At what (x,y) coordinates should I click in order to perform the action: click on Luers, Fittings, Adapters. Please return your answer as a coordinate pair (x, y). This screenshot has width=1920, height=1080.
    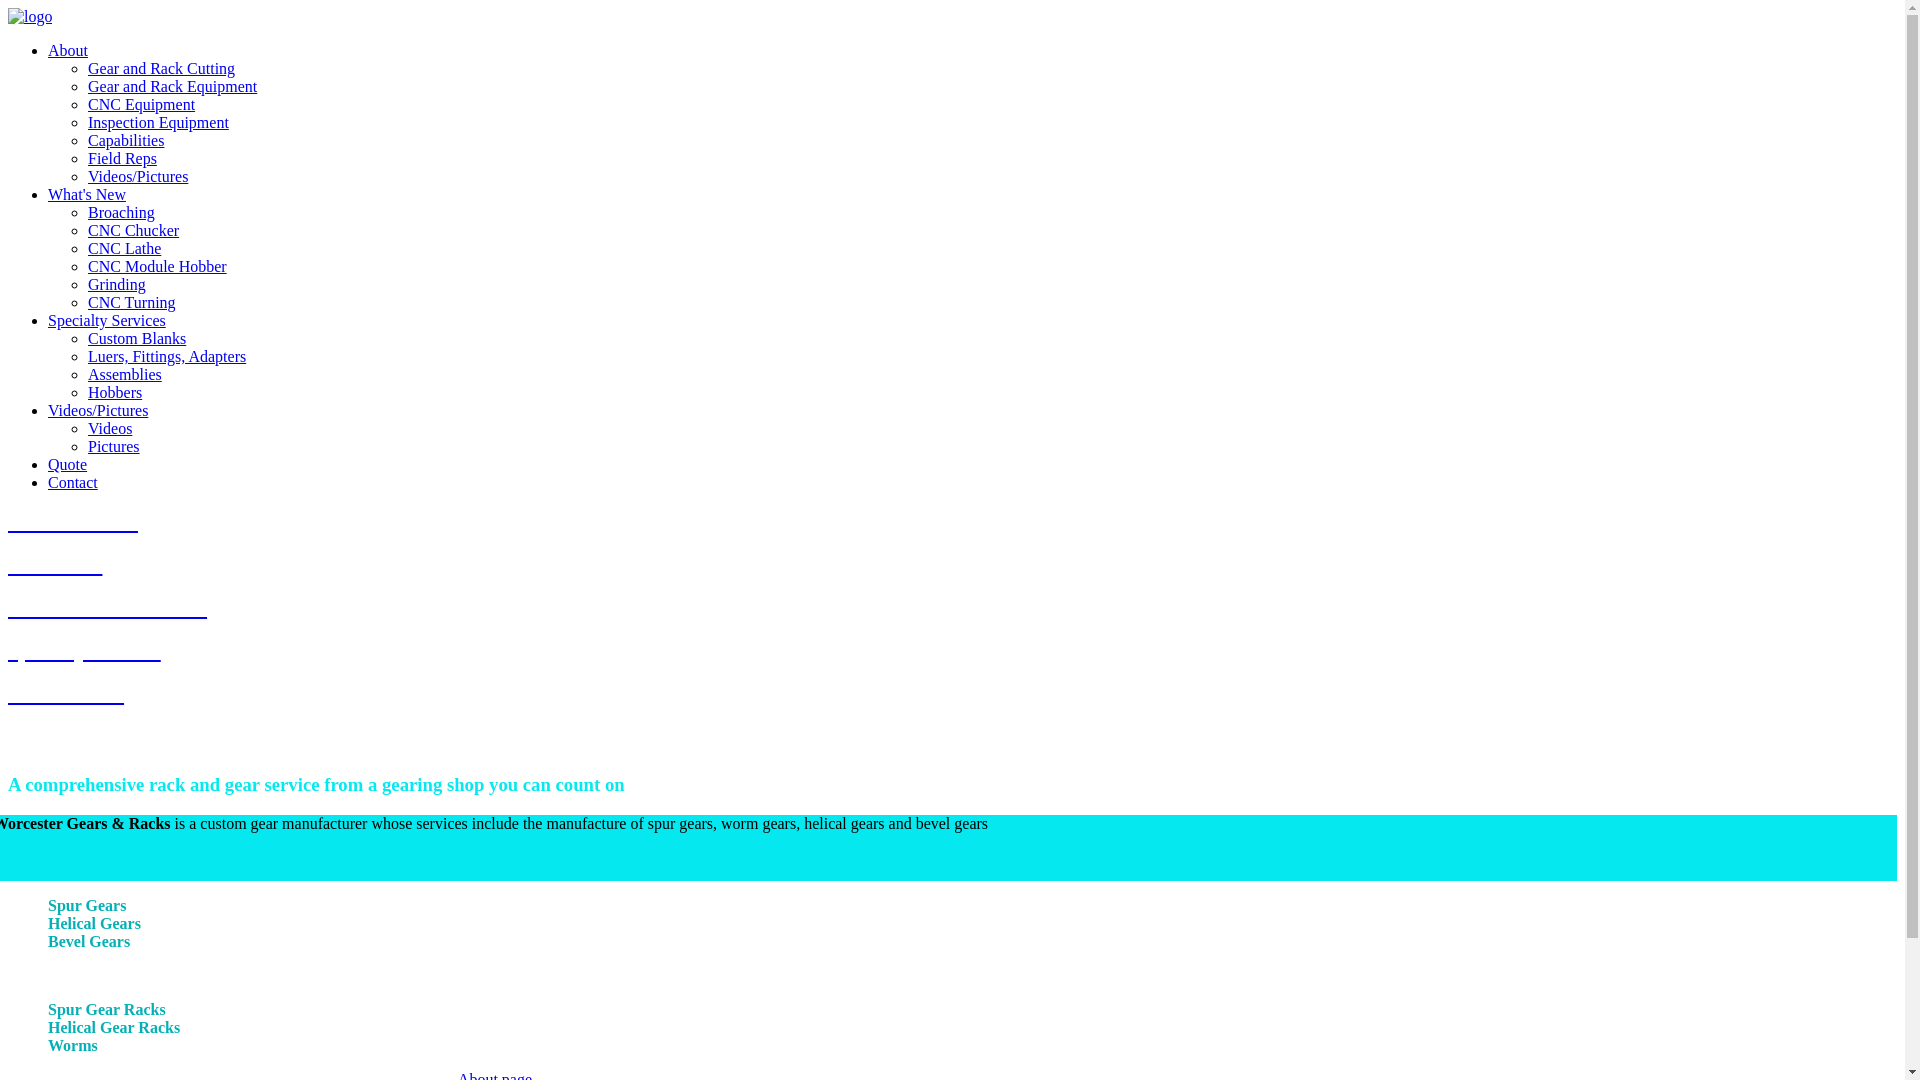
    Looking at the image, I should click on (166, 356).